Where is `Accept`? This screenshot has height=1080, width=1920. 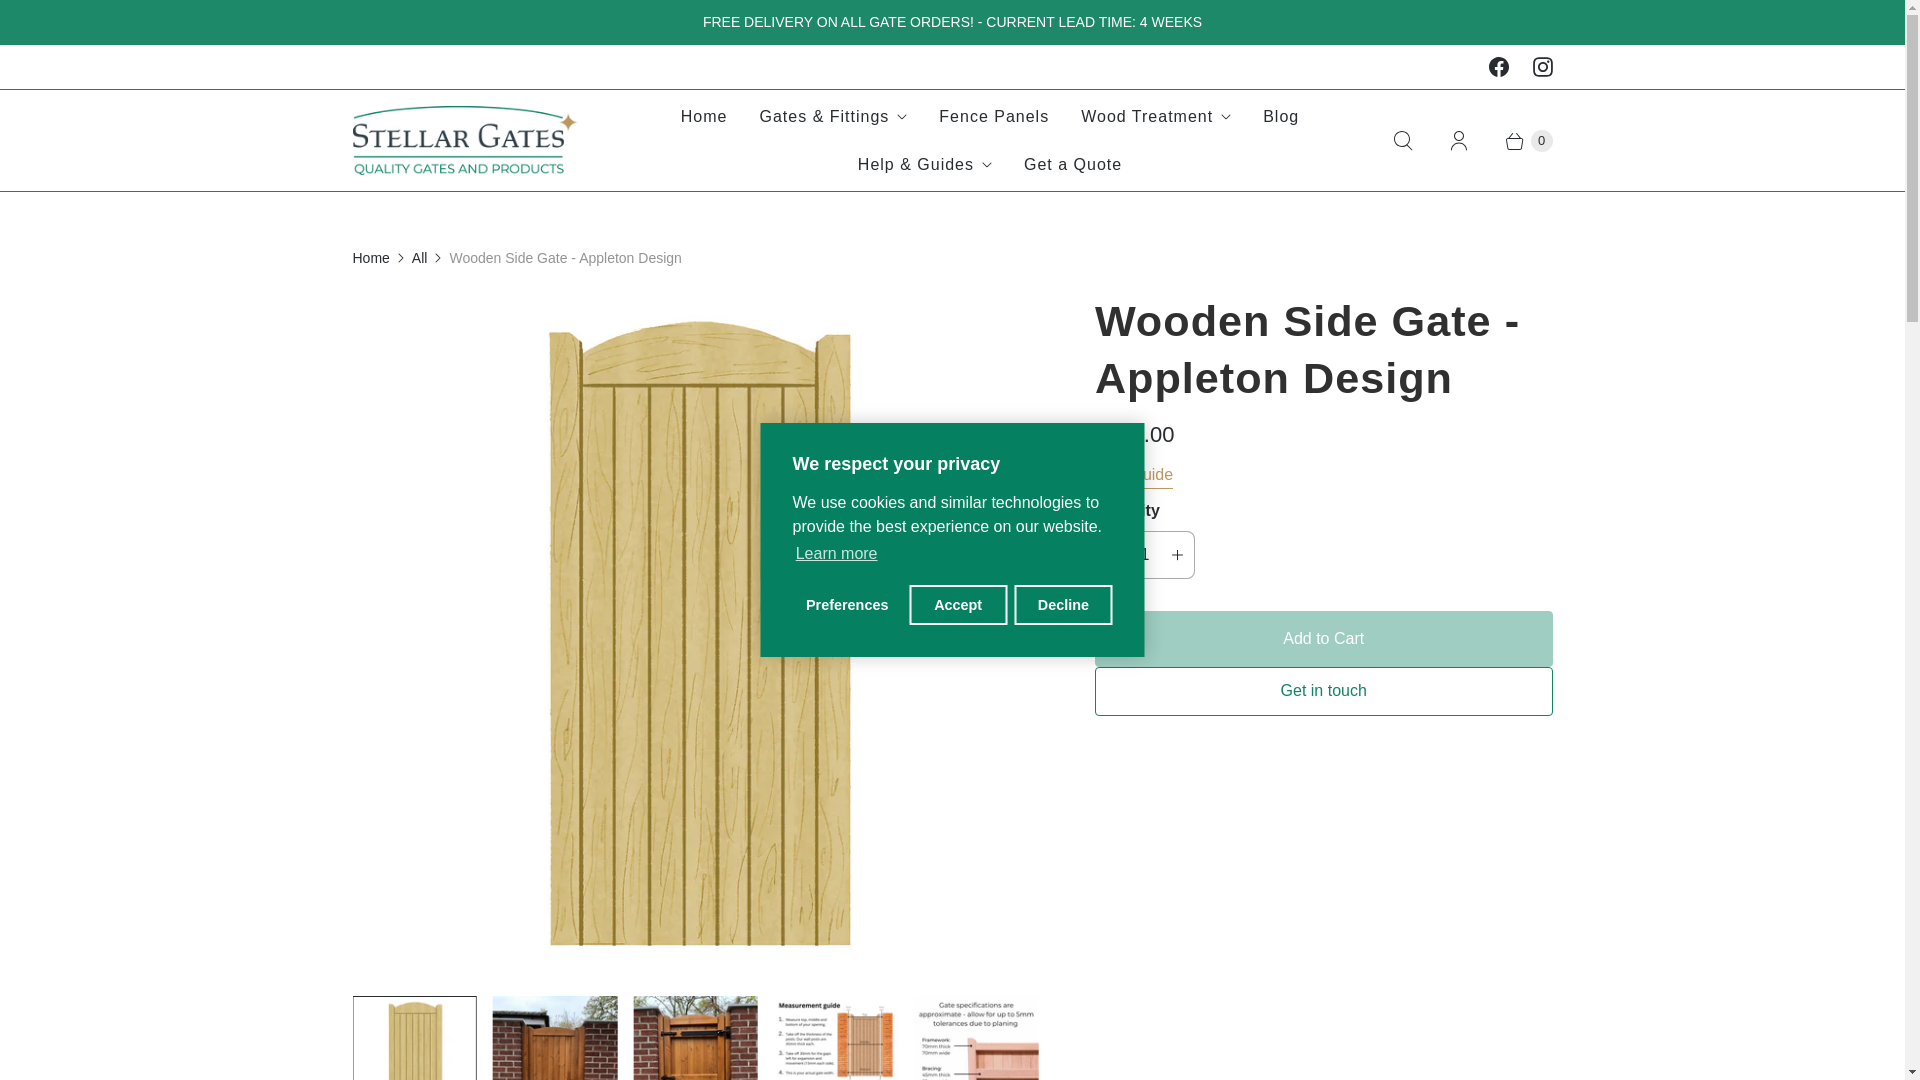
Accept is located at coordinates (957, 605).